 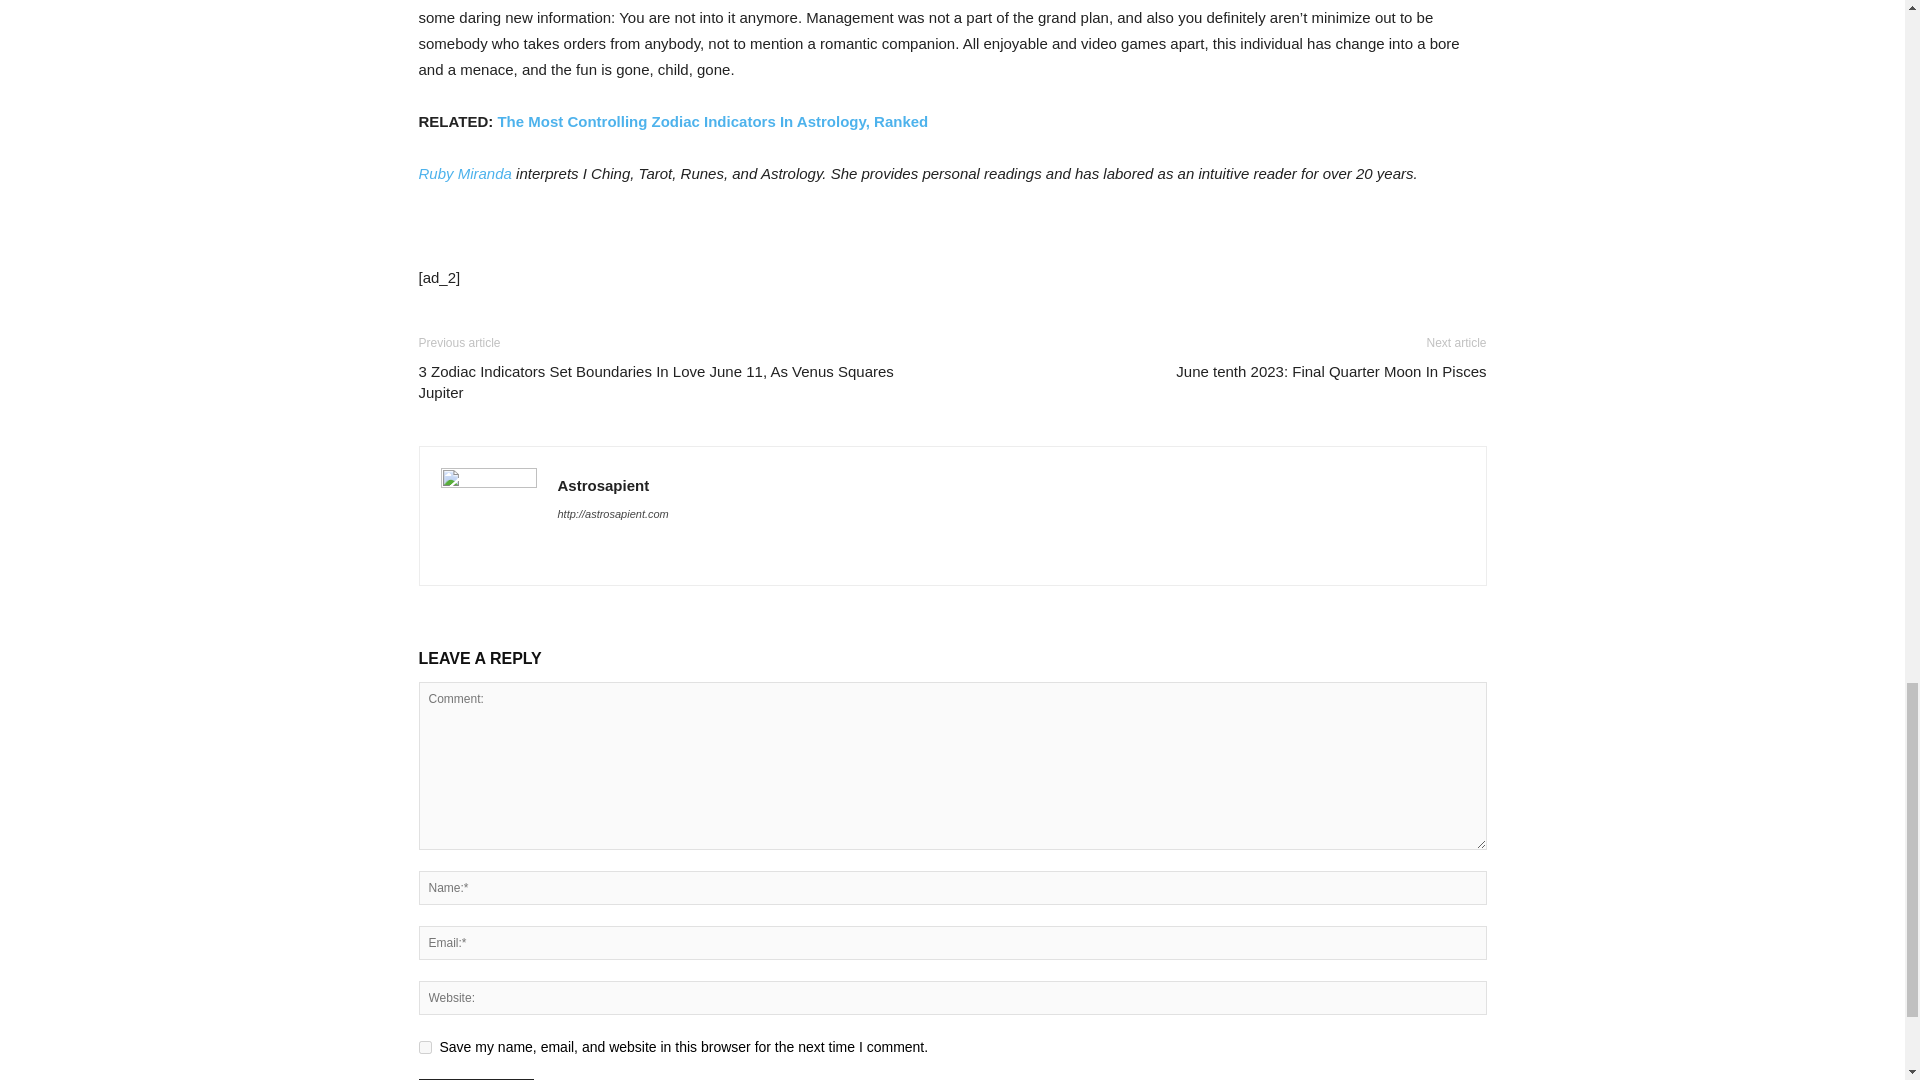 I want to click on June tenth 2023: Final Quarter Moon In Pisces, so click(x=1330, y=371).